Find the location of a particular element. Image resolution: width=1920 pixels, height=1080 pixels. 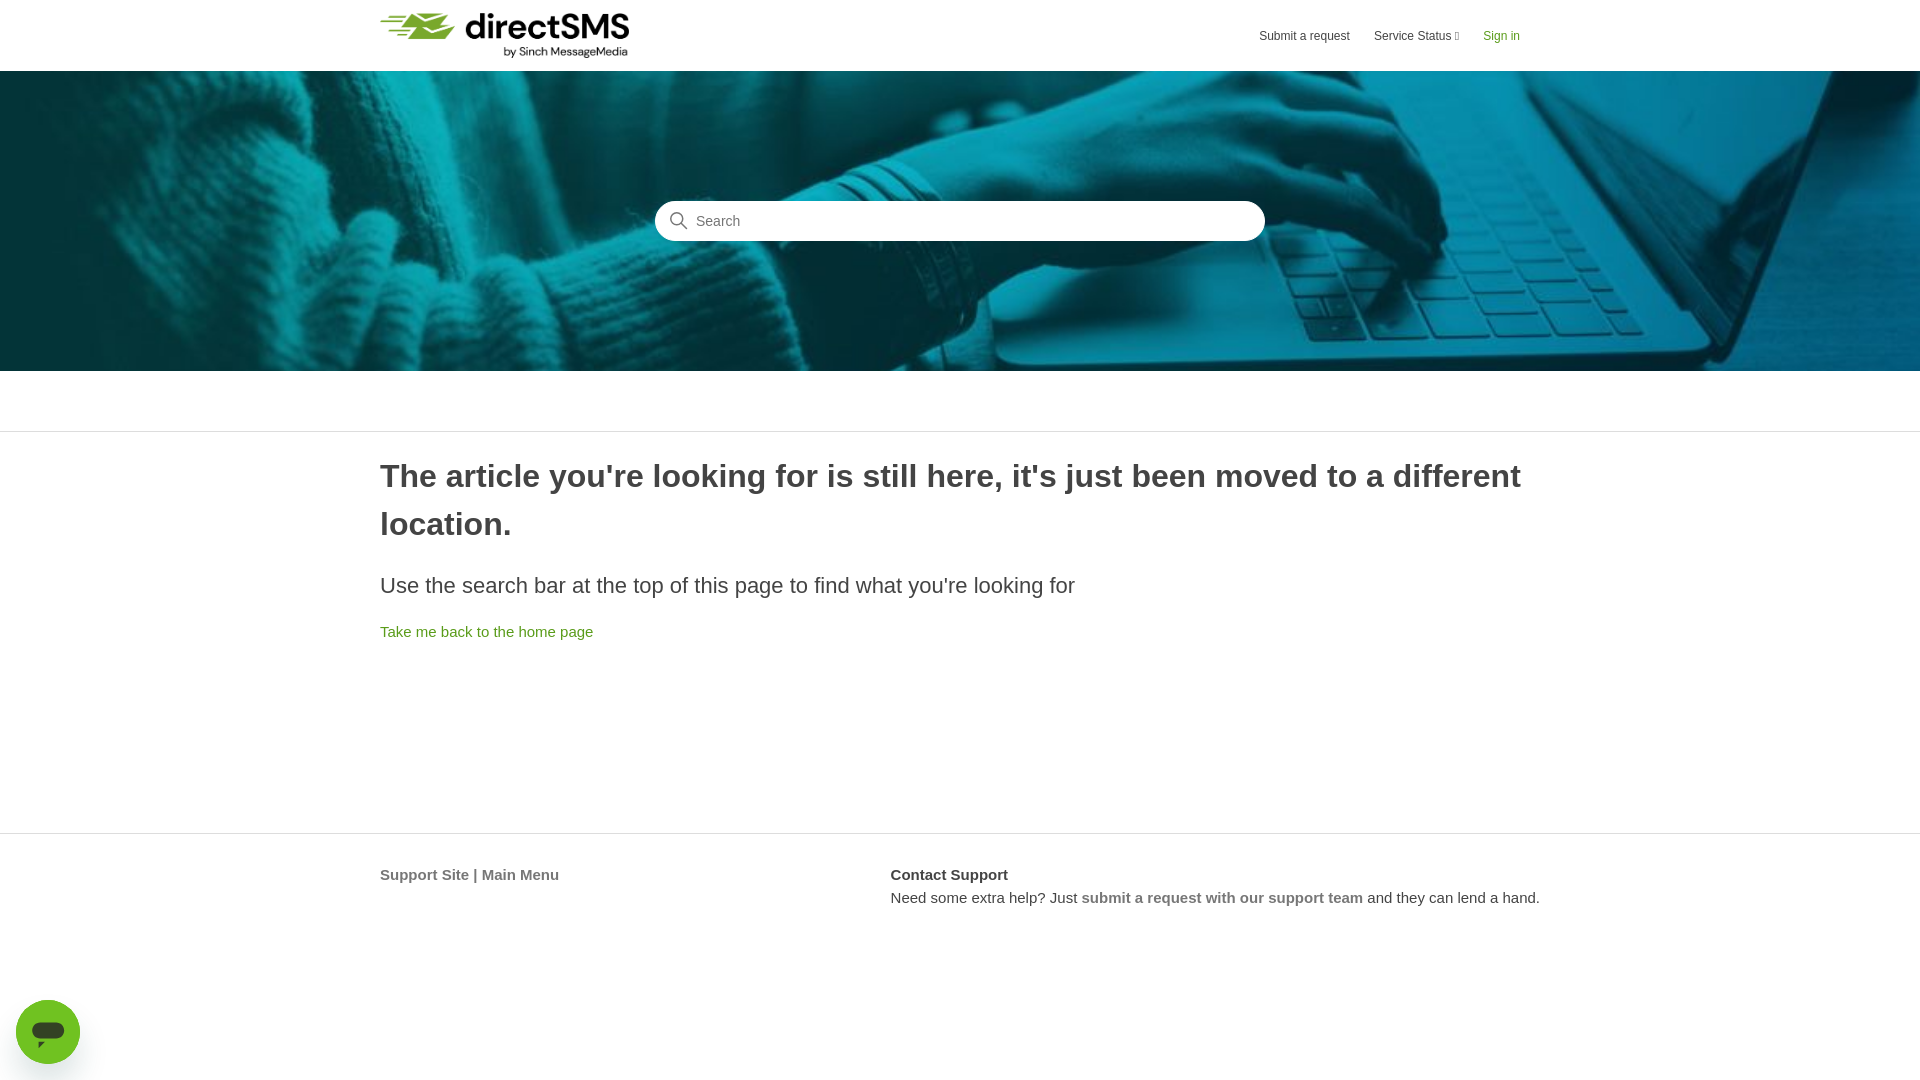

Button to launch messaging window is located at coordinates (48, 1032).